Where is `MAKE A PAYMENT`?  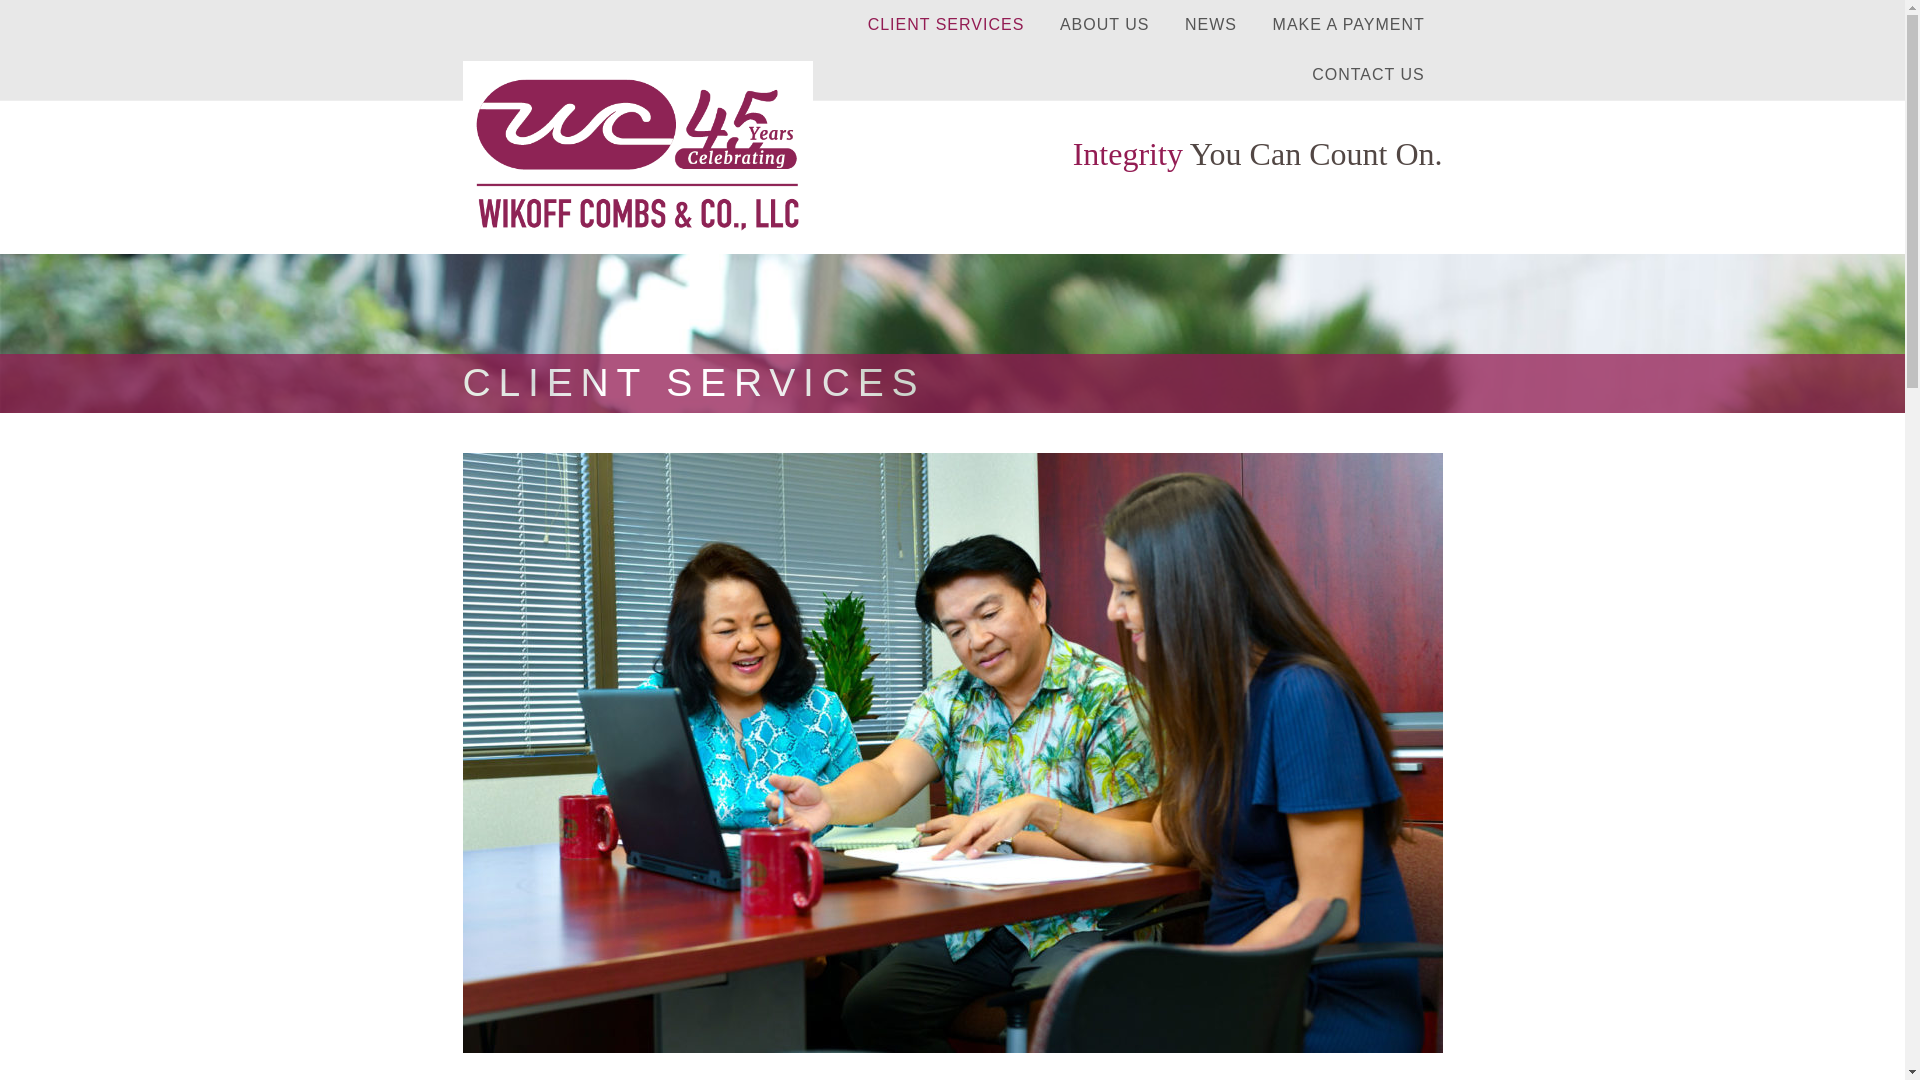
MAKE A PAYMENT is located at coordinates (1349, 24).